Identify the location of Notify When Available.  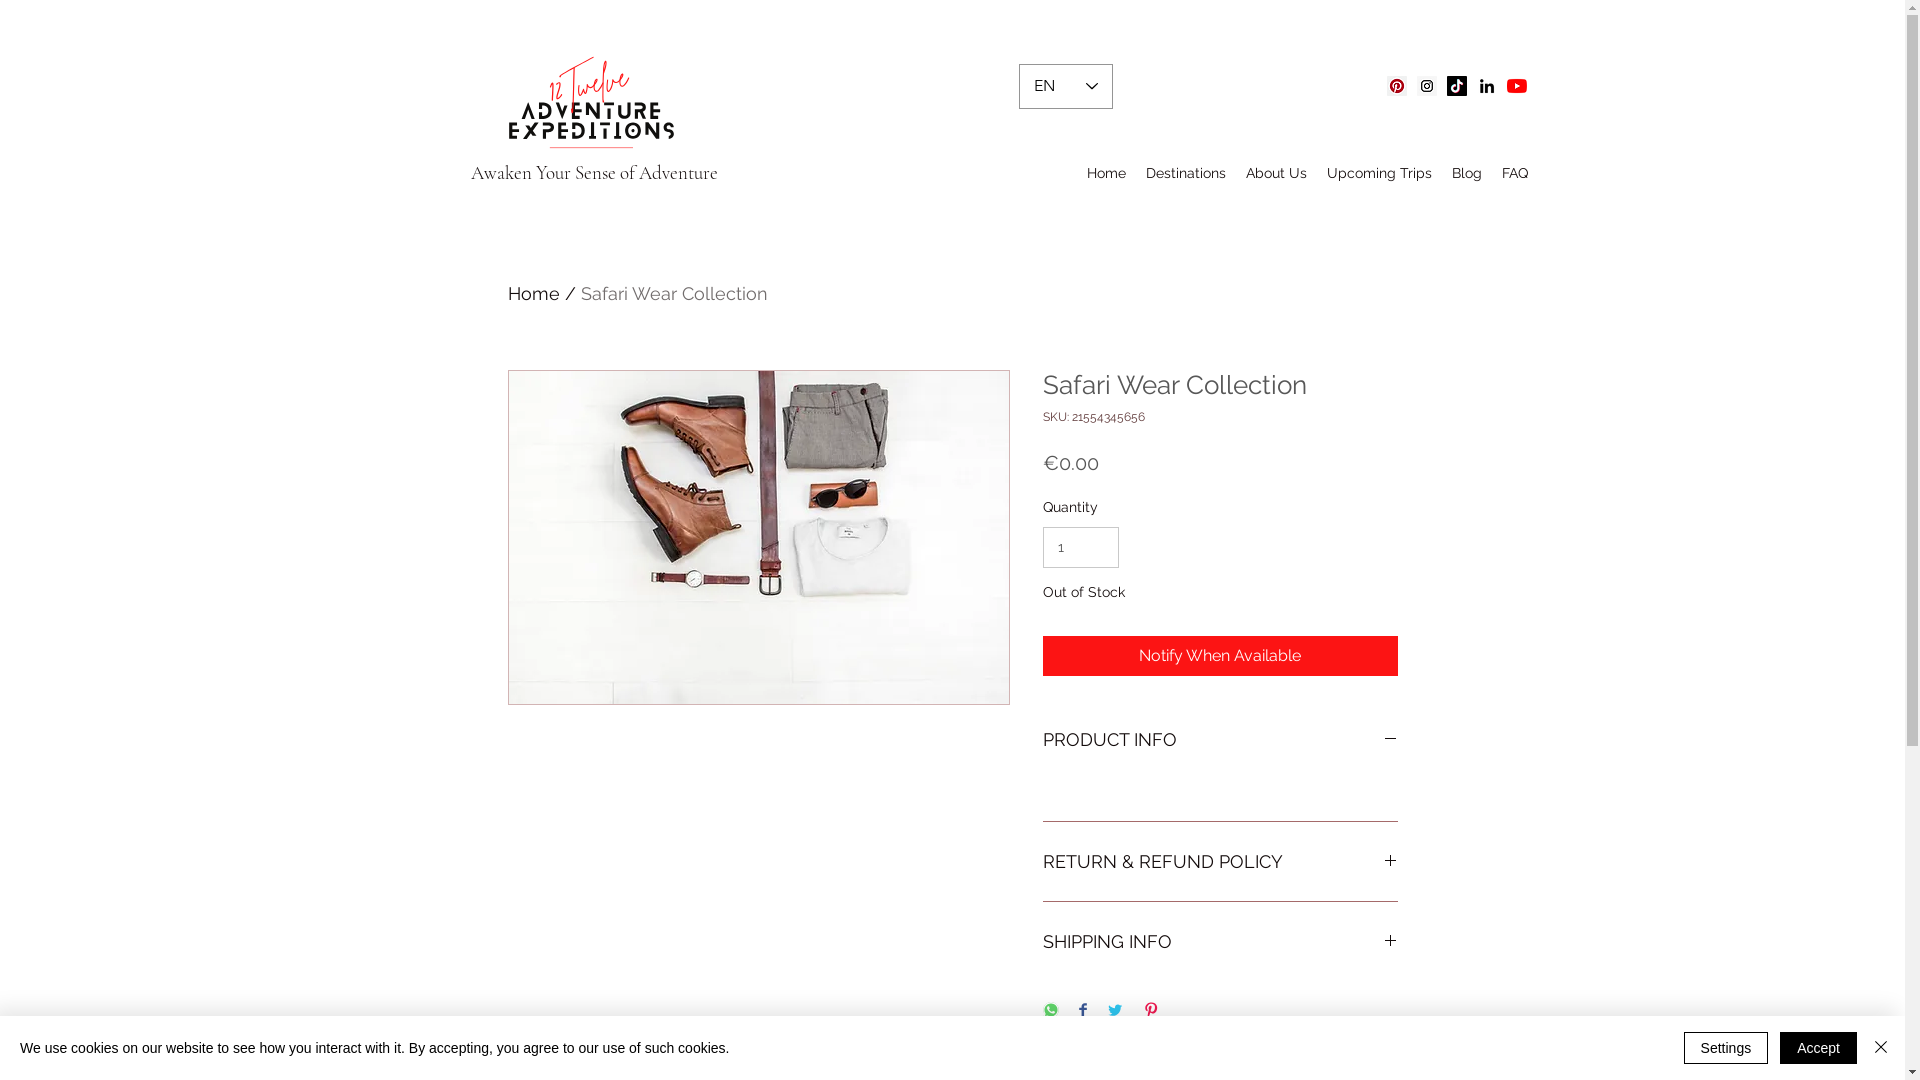
(1220, 656).